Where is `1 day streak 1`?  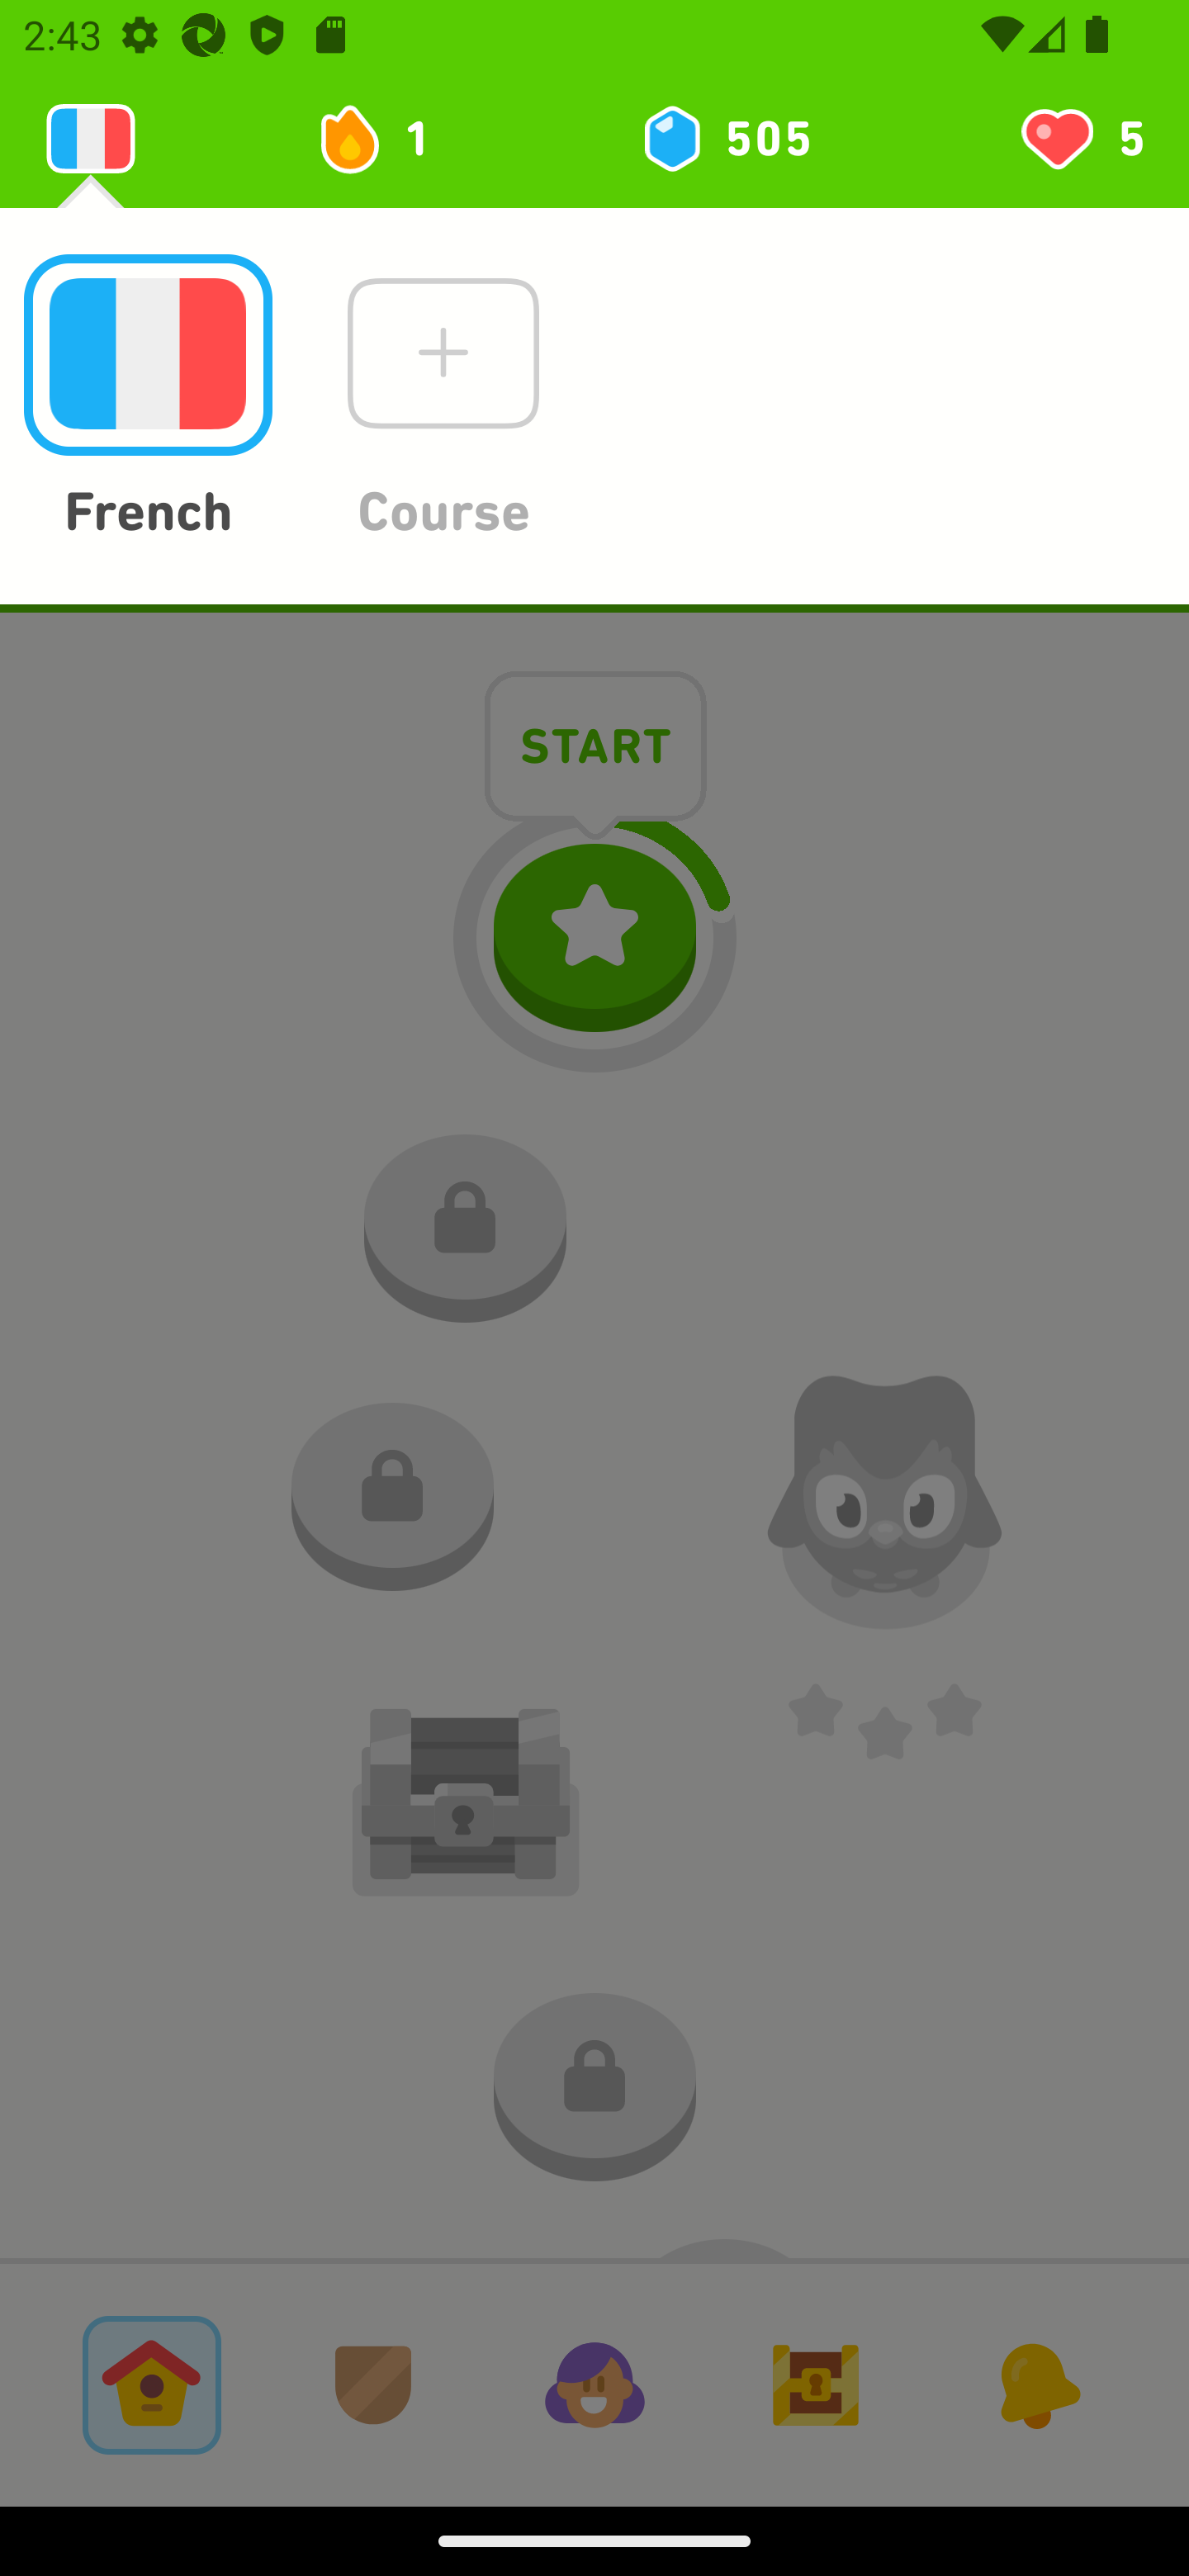
1 day streak 1 is located at coordinates (388, 139).